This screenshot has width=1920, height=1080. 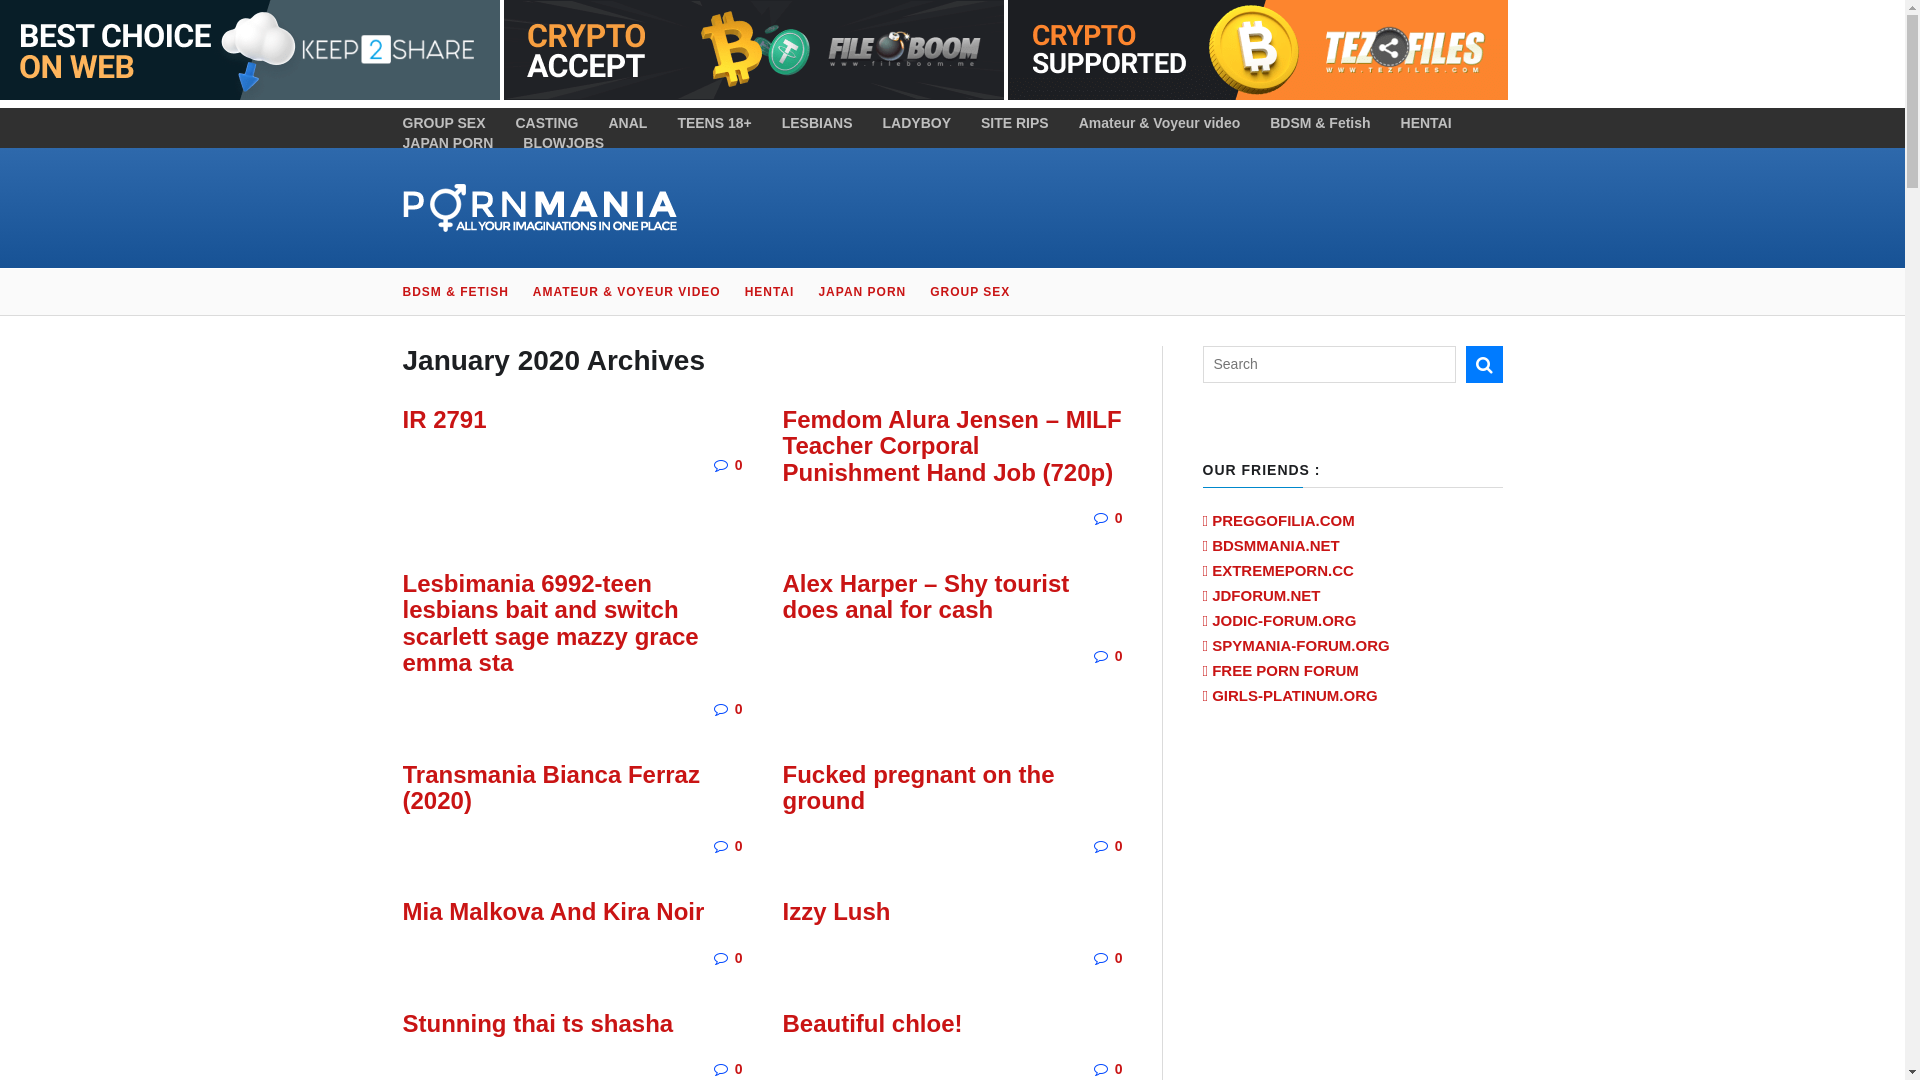 What do you see at coordinates (461, 292) in the screenshot?
I see `BDSM & FETISH` at bounding box center [461, 292].